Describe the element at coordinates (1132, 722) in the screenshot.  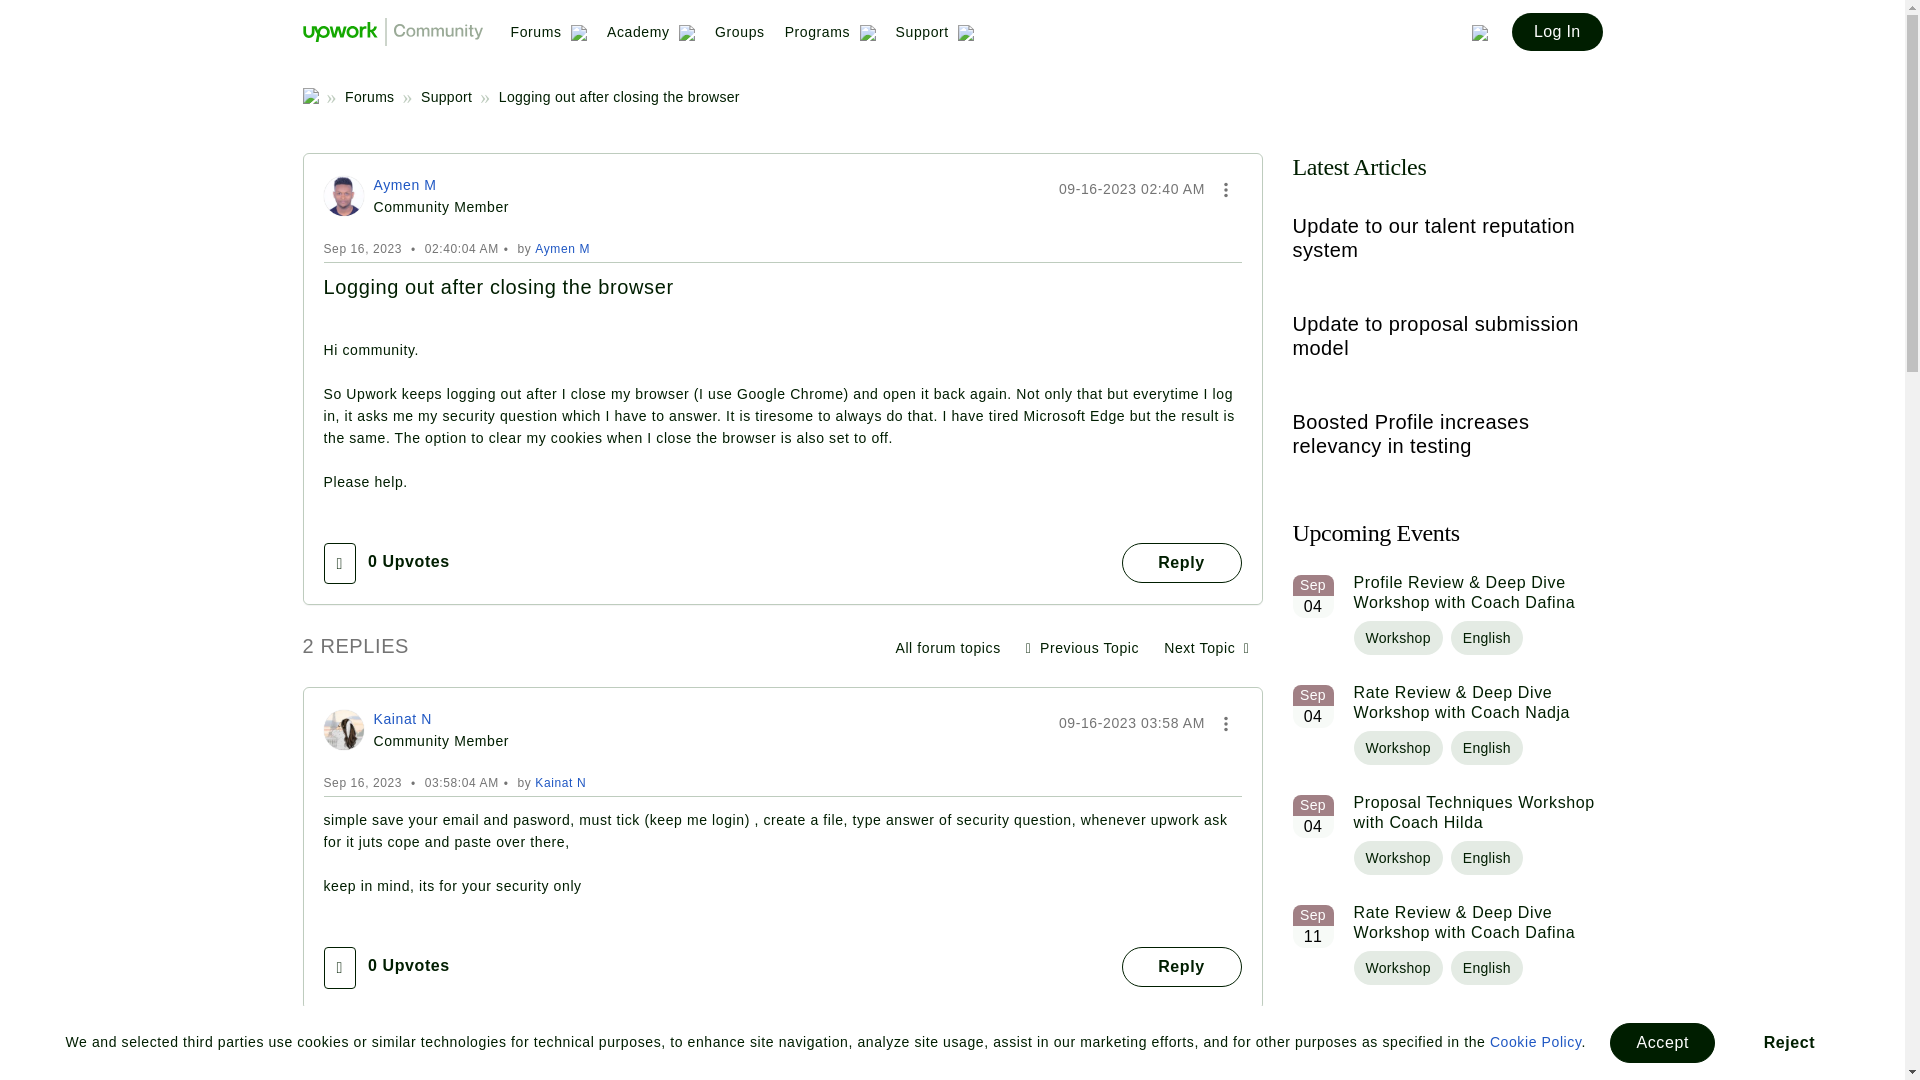
I see `Posted on` at that location.